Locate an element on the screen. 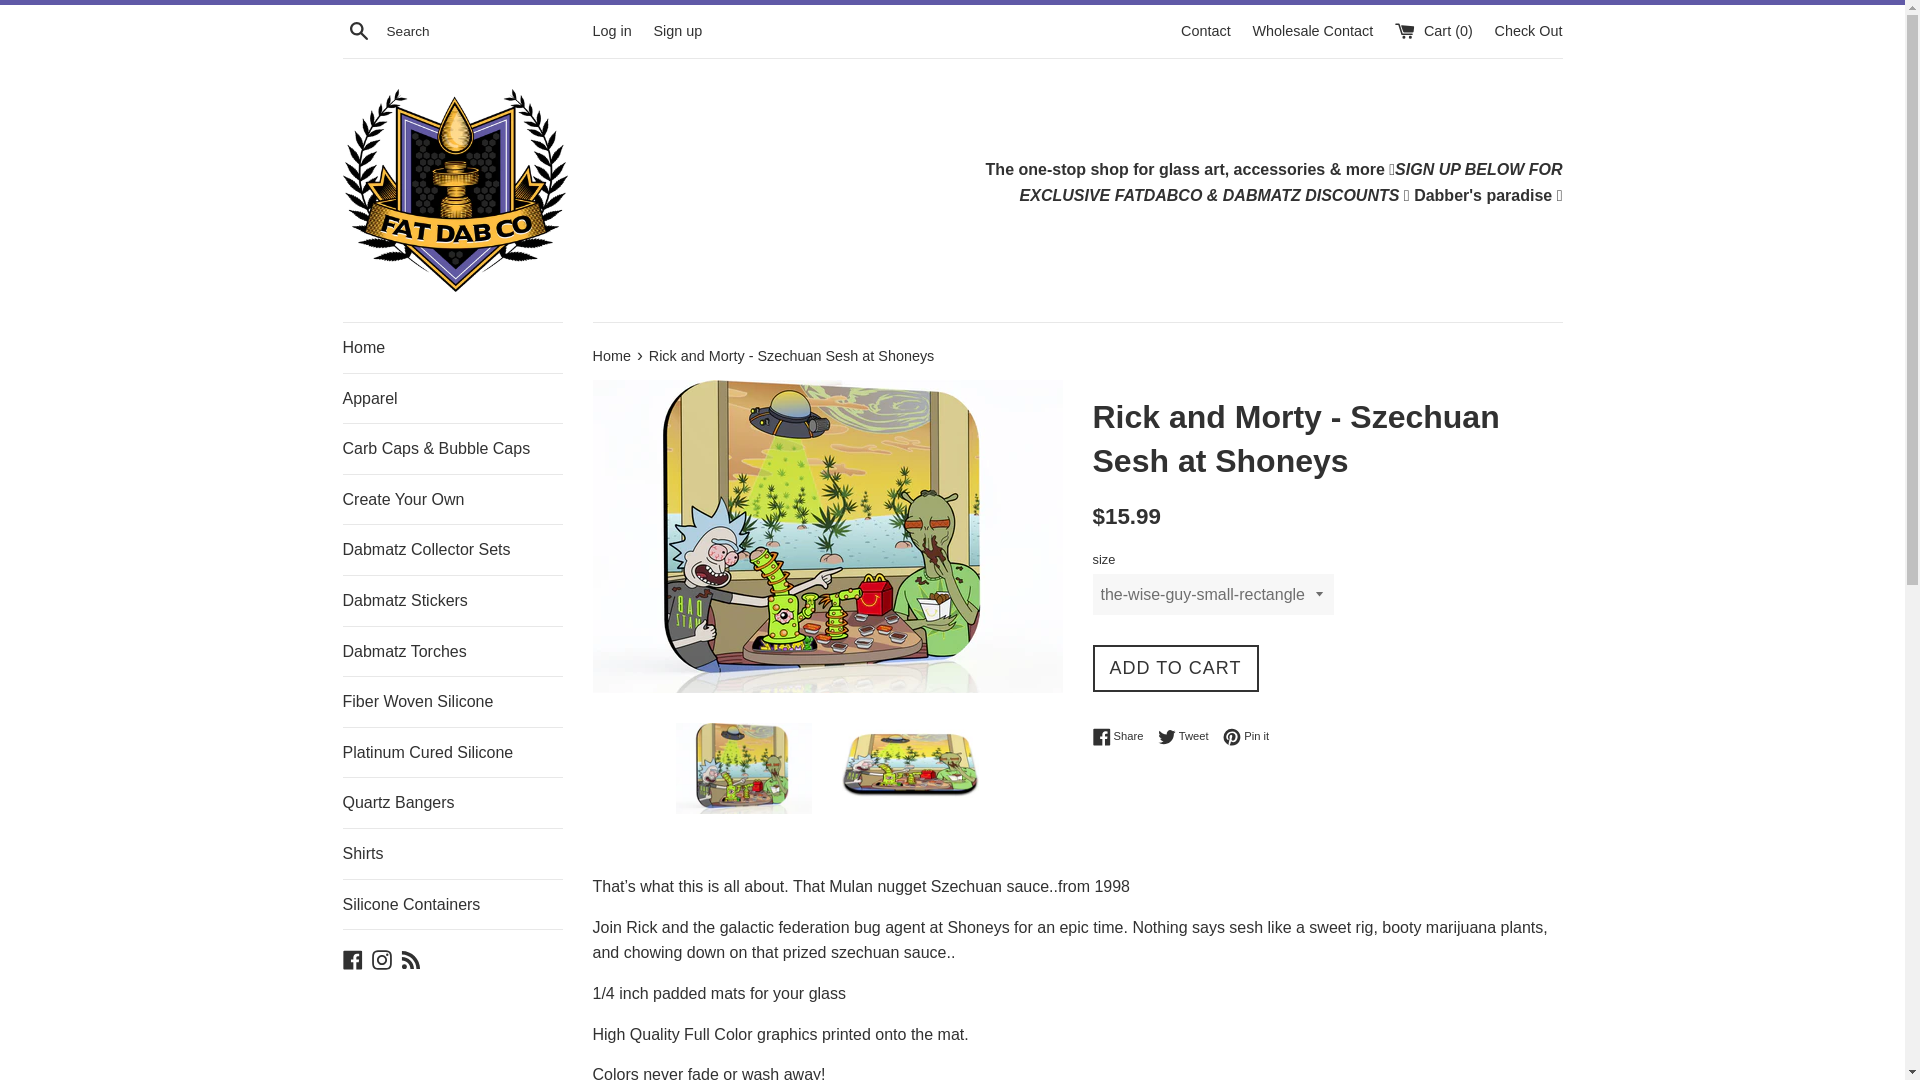 Image resolution: width=1920 pixels, height=1080 pixels. Dabmatz Torches is located at coordinates (452, 652).